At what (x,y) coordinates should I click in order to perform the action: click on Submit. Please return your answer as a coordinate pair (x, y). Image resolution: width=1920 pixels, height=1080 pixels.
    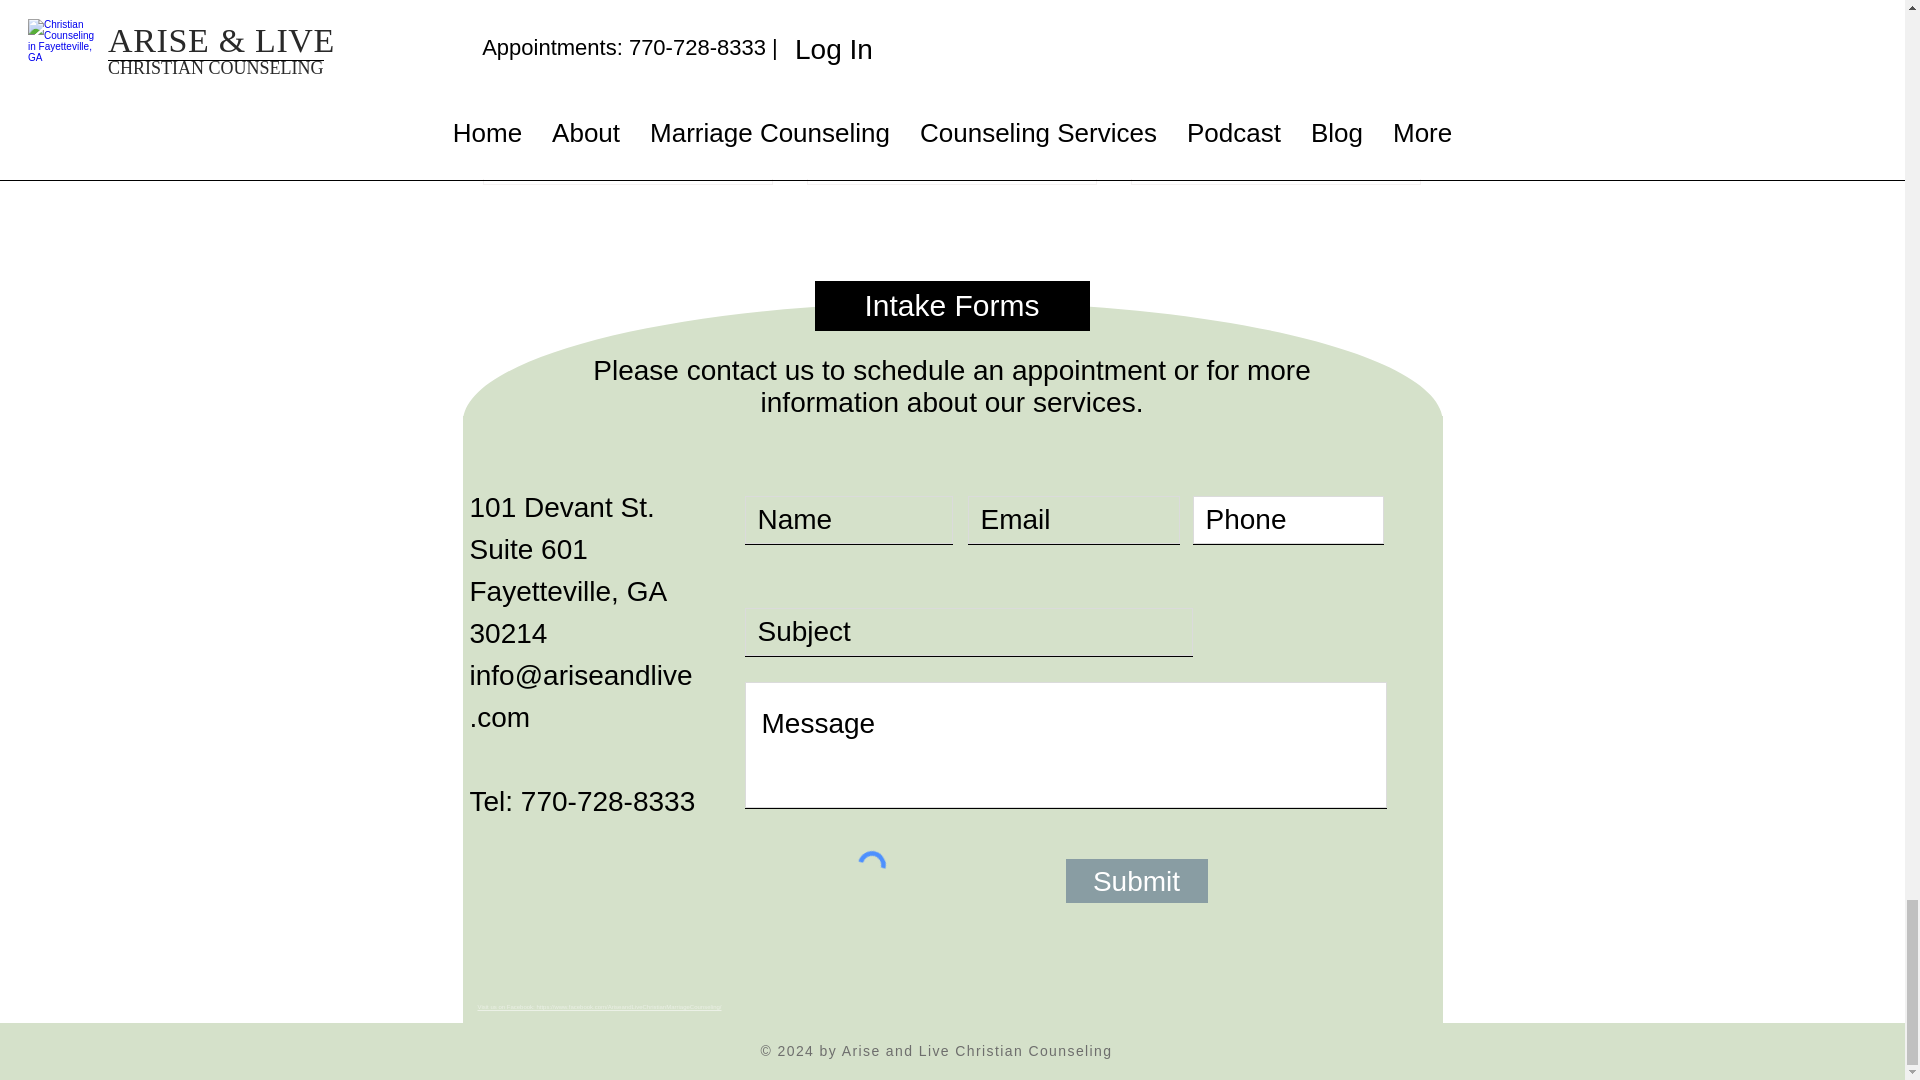
    Looking at the image, I should click on (1136, 880).